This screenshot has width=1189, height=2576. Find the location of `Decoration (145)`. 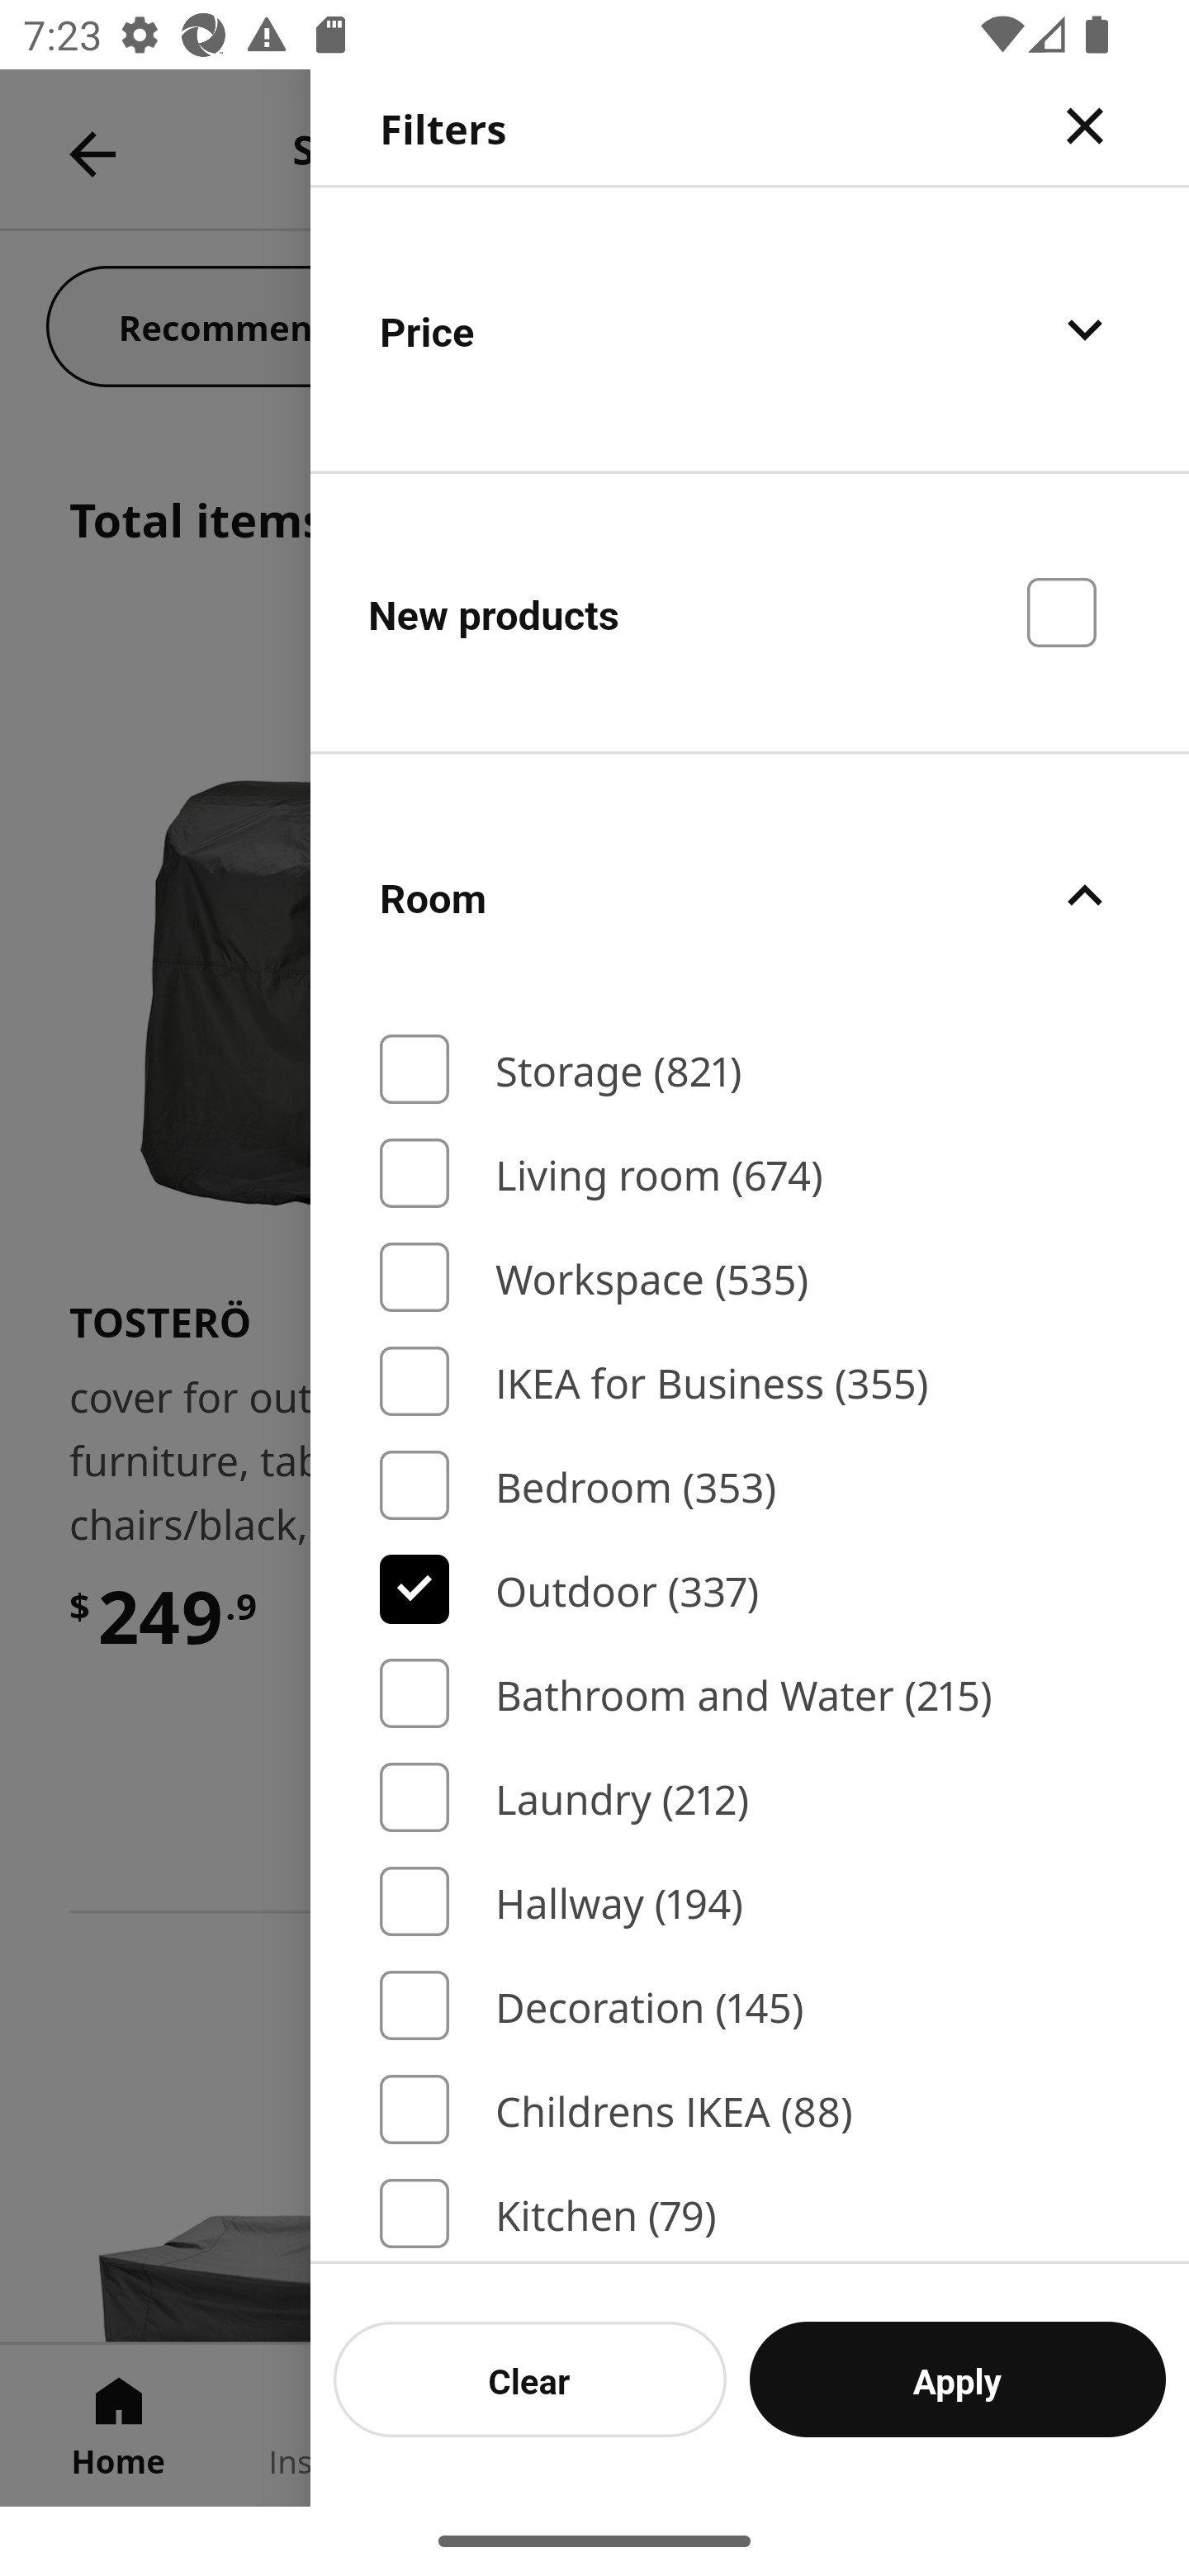

Decoration (145) is located at coordinates (750, 2005).